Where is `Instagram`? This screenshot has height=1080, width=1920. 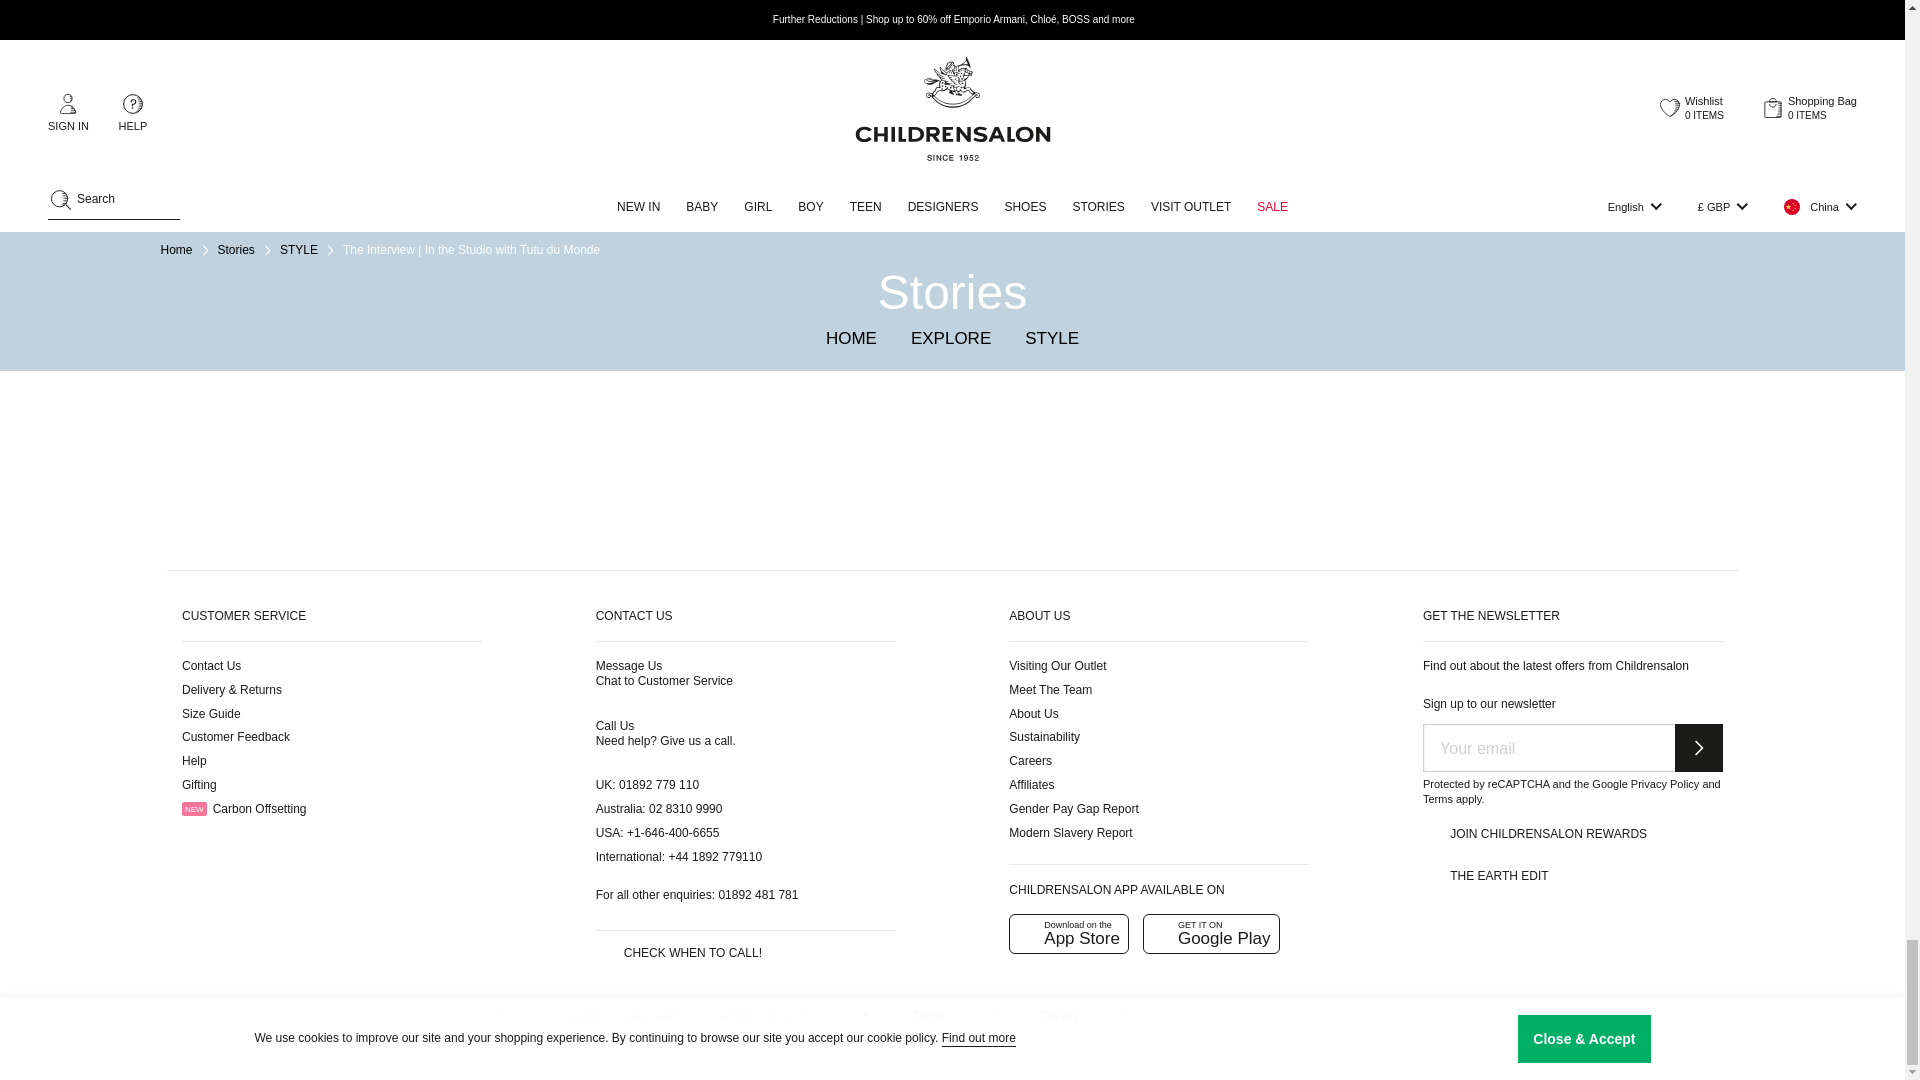
Instagram is located at coordinates (290, 1023).